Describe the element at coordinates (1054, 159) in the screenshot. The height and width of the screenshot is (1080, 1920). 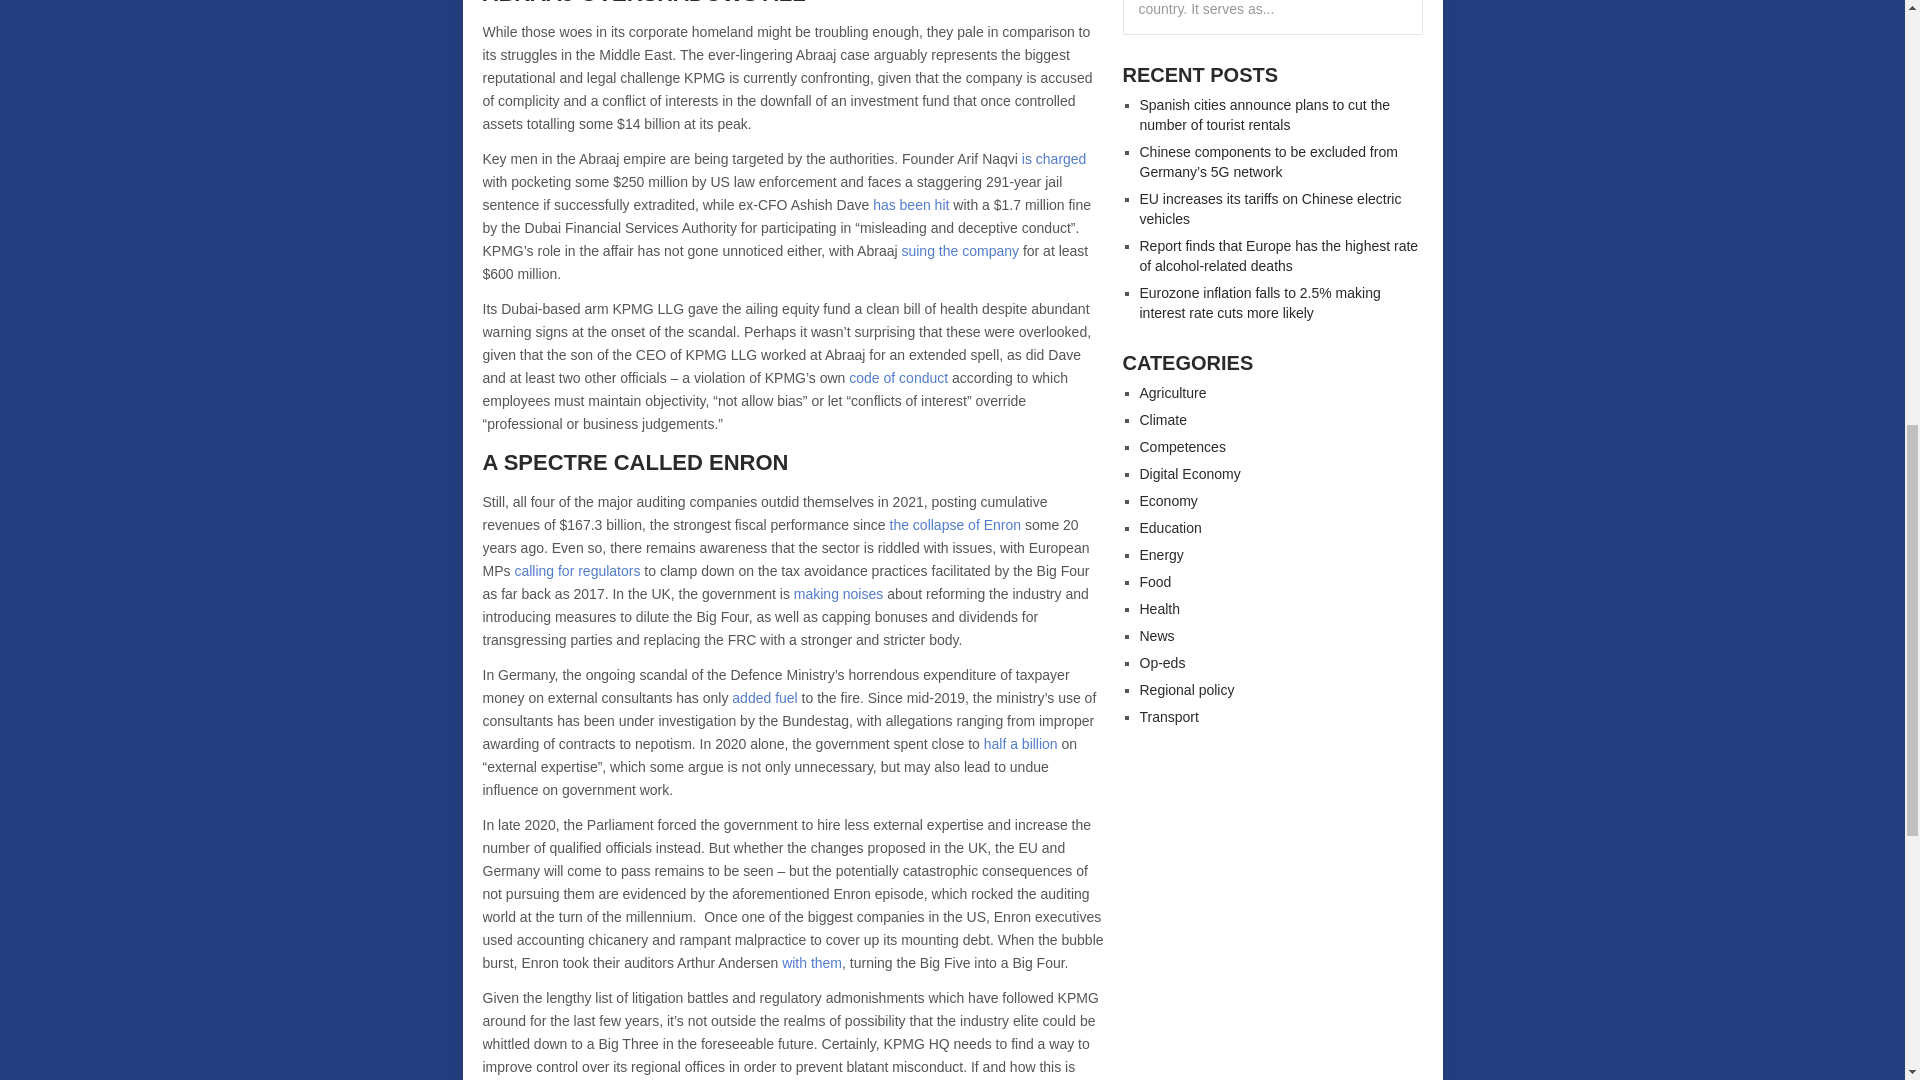
I see `is charged` at that location.